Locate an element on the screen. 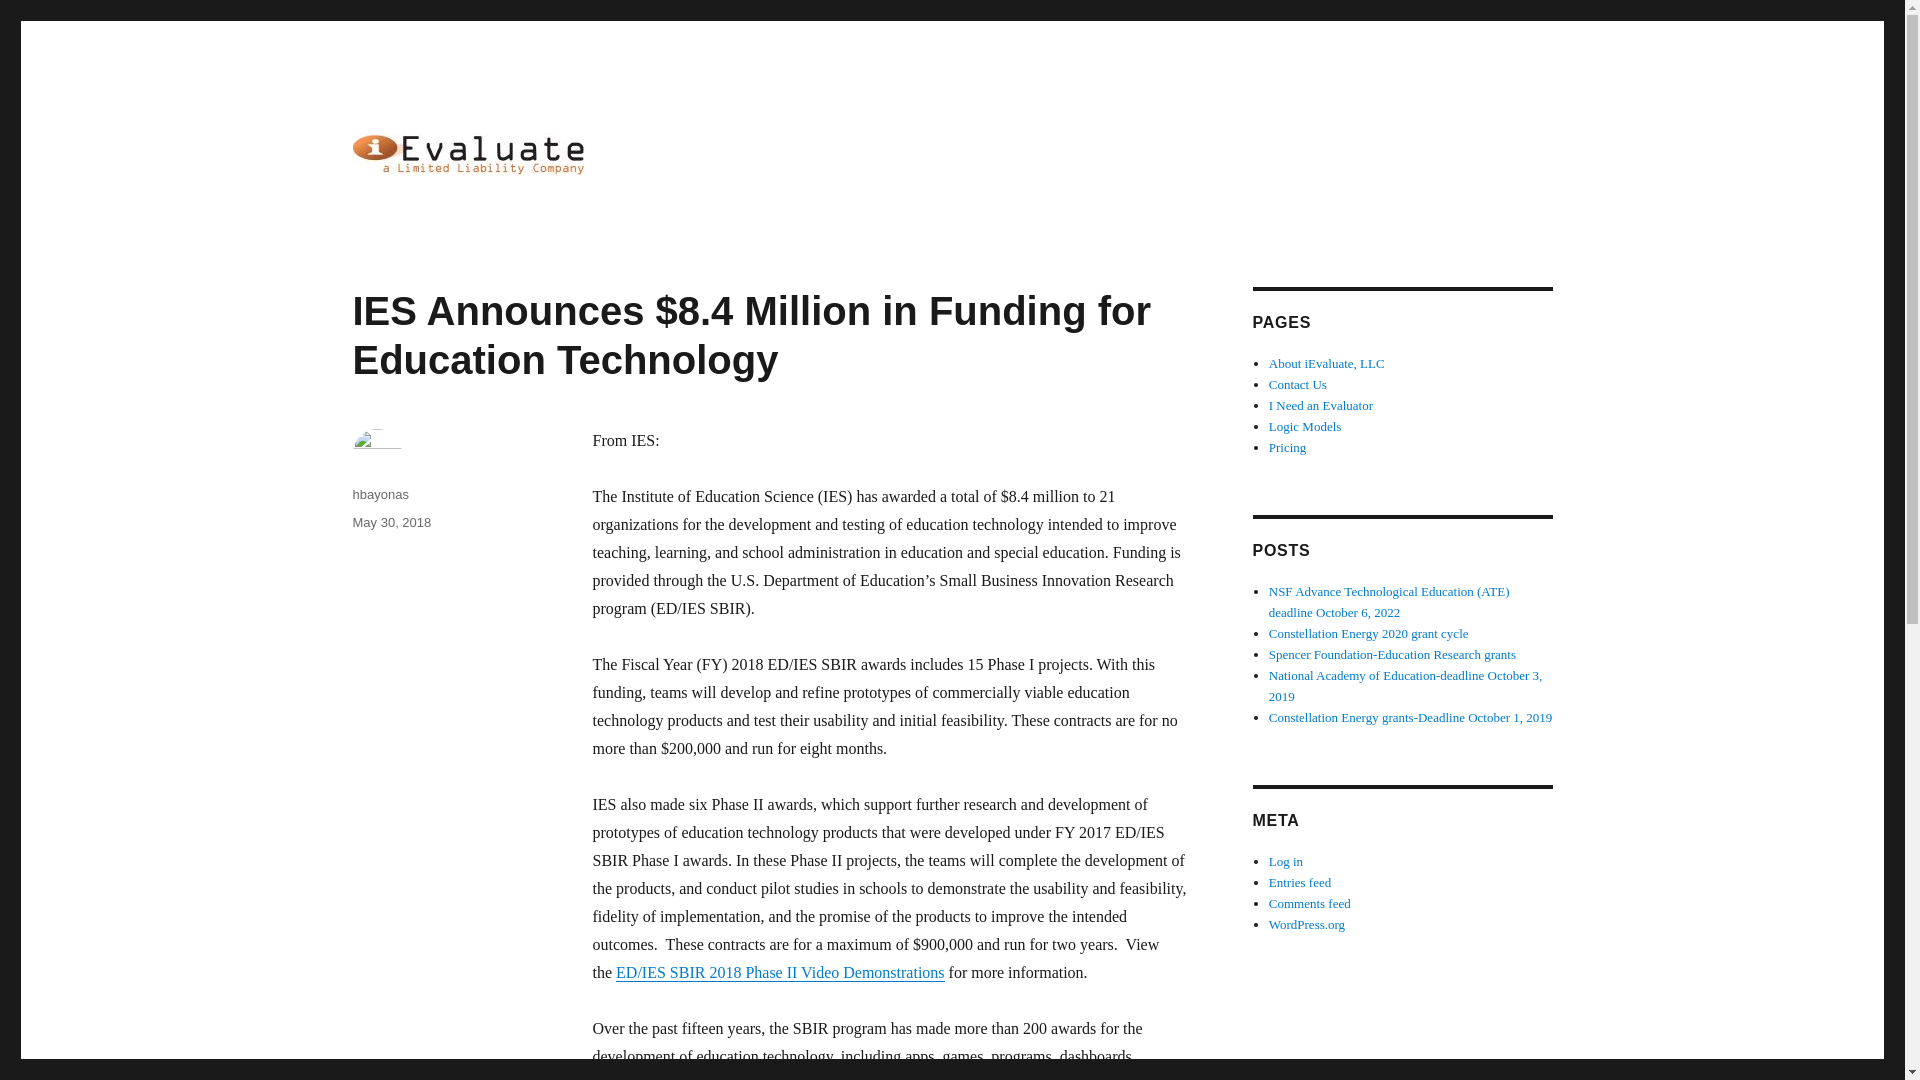  Comments feed is located at coordinates (1310, 904).